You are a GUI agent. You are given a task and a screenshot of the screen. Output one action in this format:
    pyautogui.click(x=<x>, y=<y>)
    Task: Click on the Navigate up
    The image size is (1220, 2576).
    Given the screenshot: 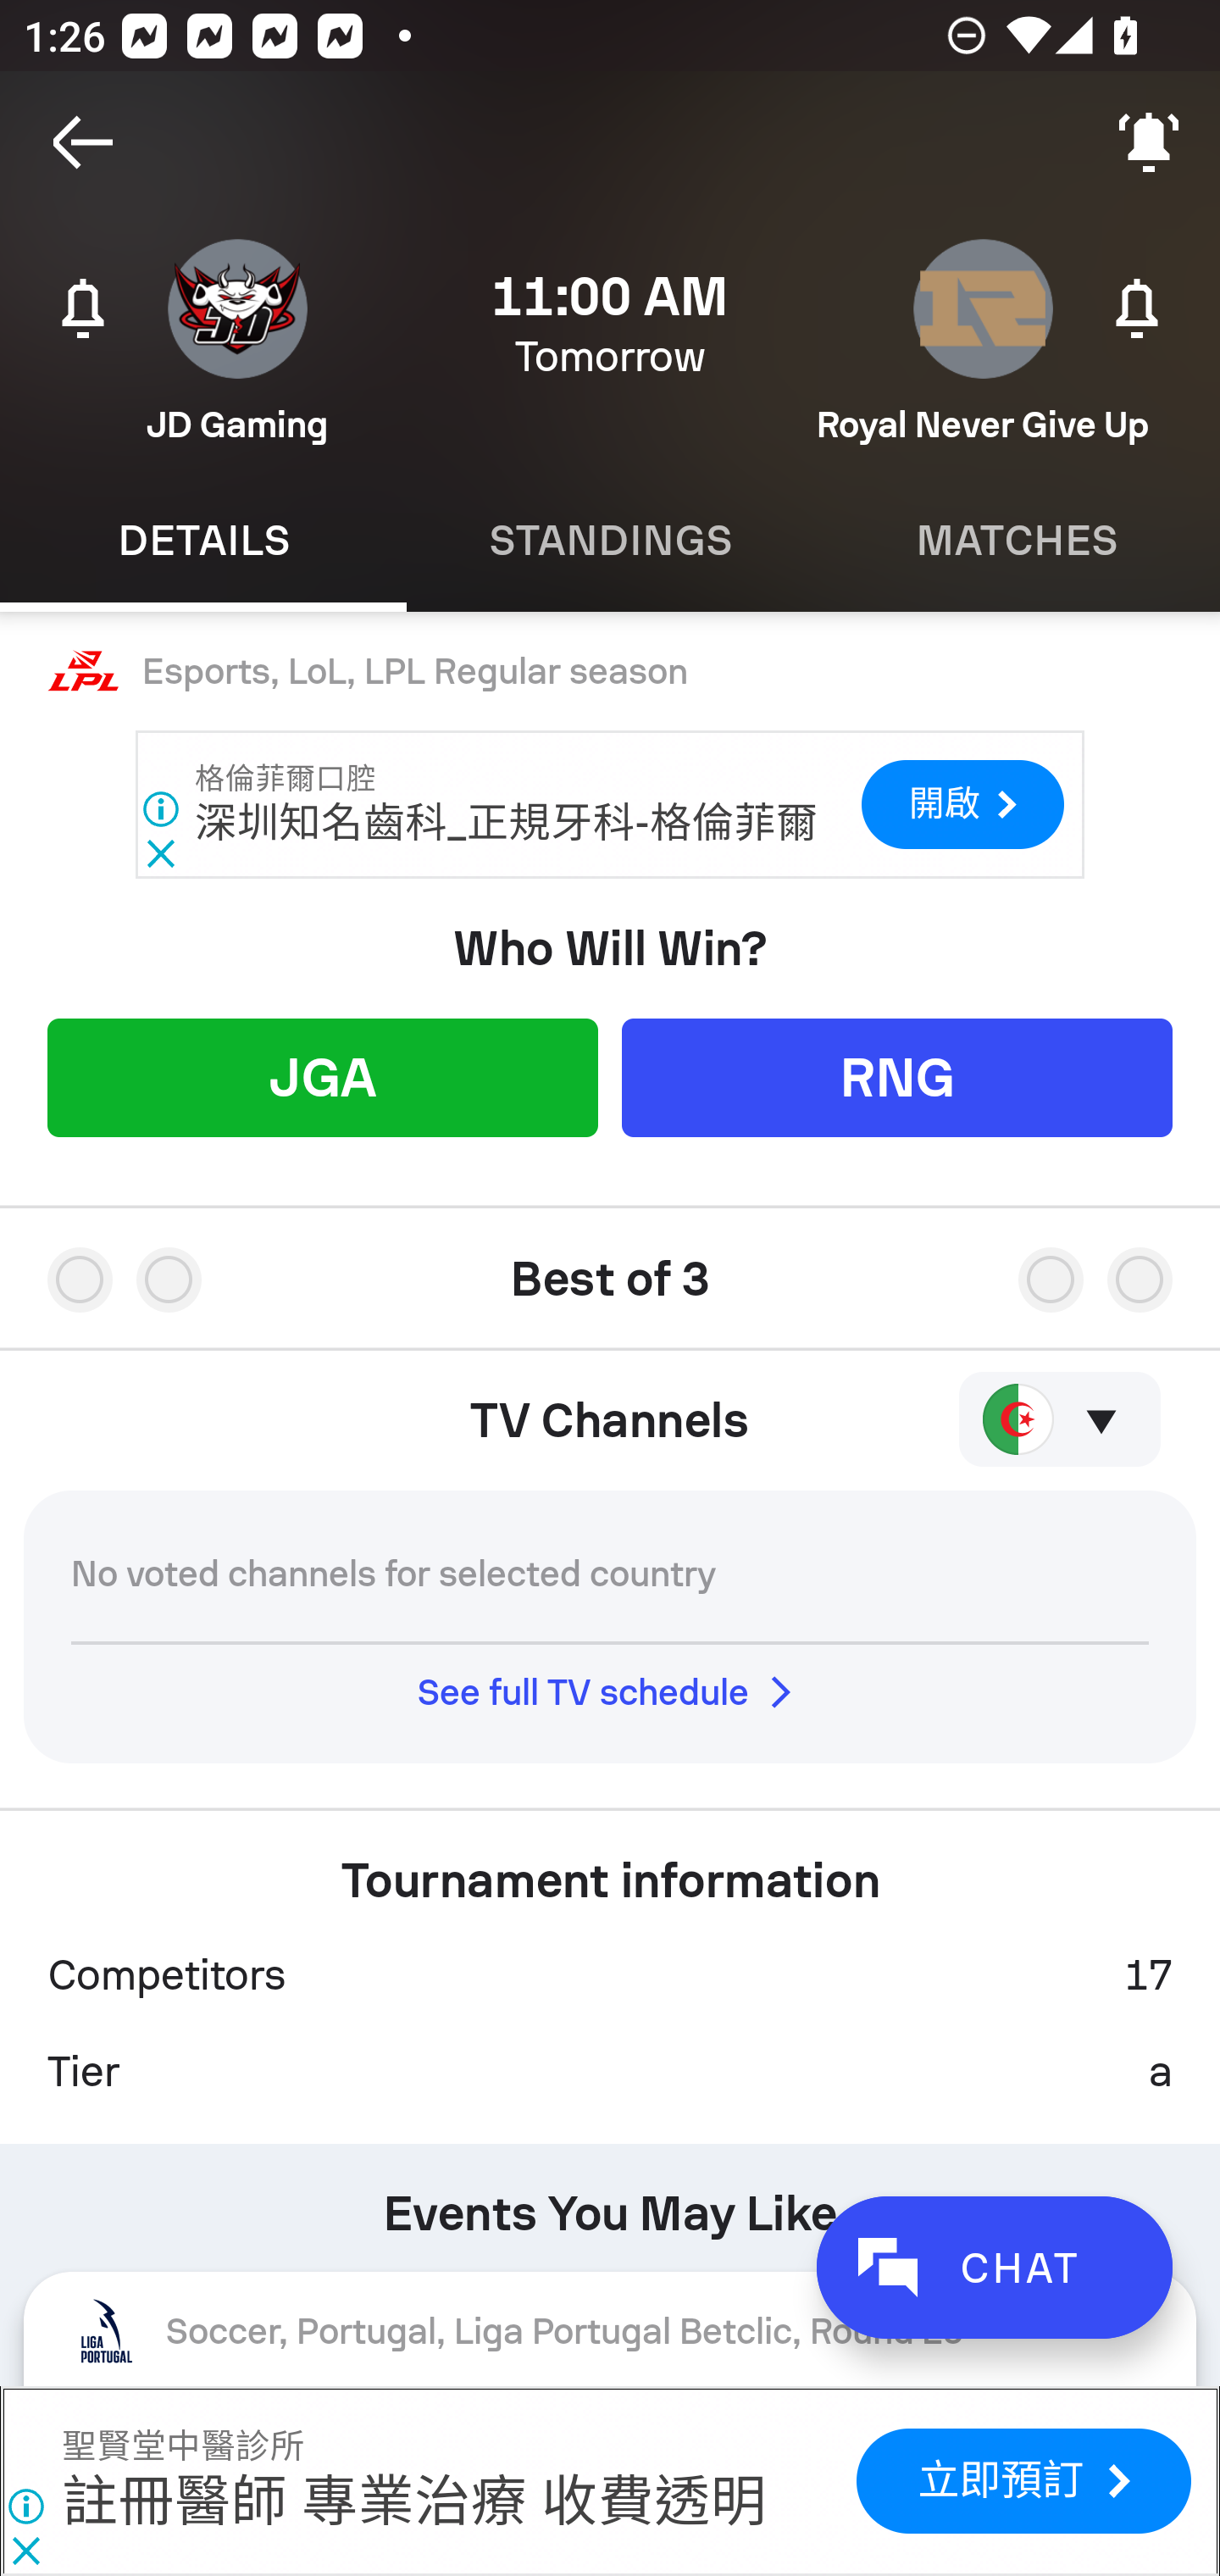 What is the action you would take?
    pyautogui.click(x=83, y=142)
    